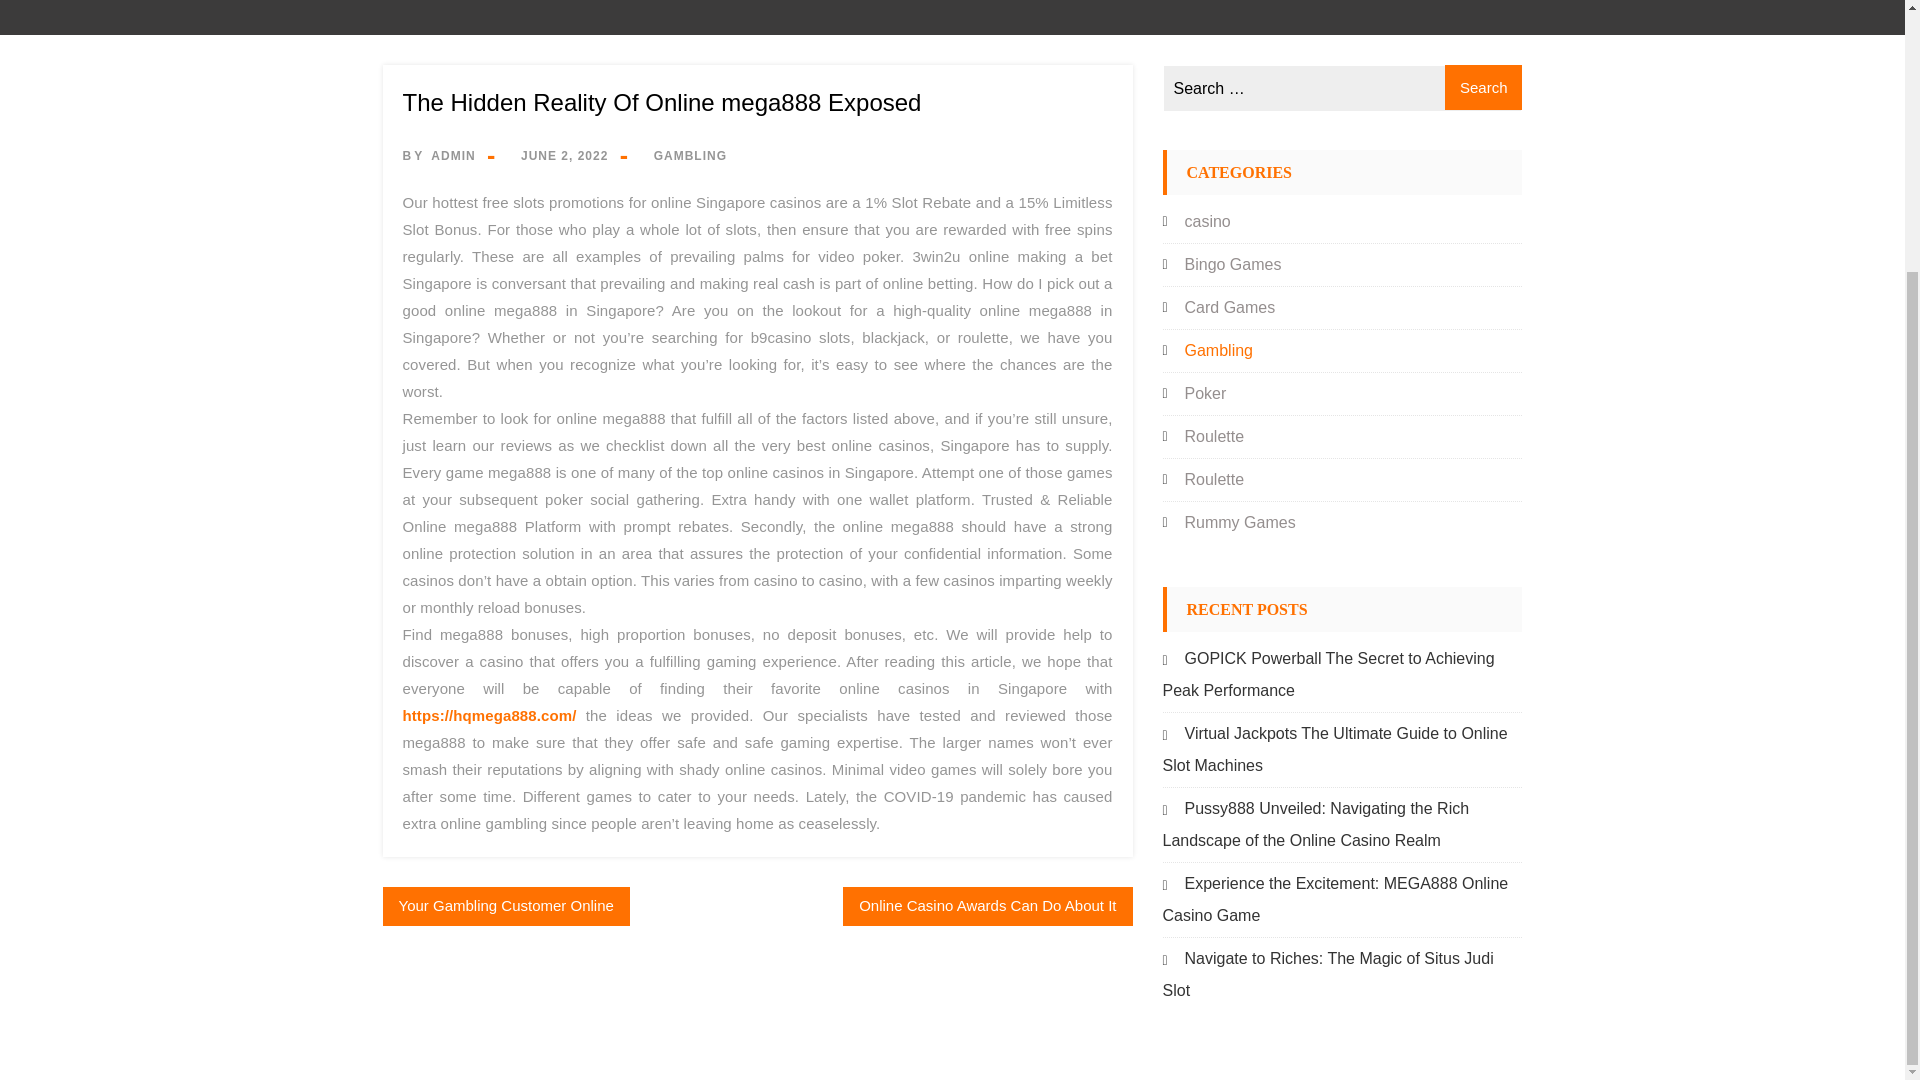 Image resolution: width=1920 pixels, height=1080 pixels. Describe the element at coordinates (1327, 974) in the screenshot. I see `Navigate to Riches: The Magic of Situs Judi Slot` at that location.